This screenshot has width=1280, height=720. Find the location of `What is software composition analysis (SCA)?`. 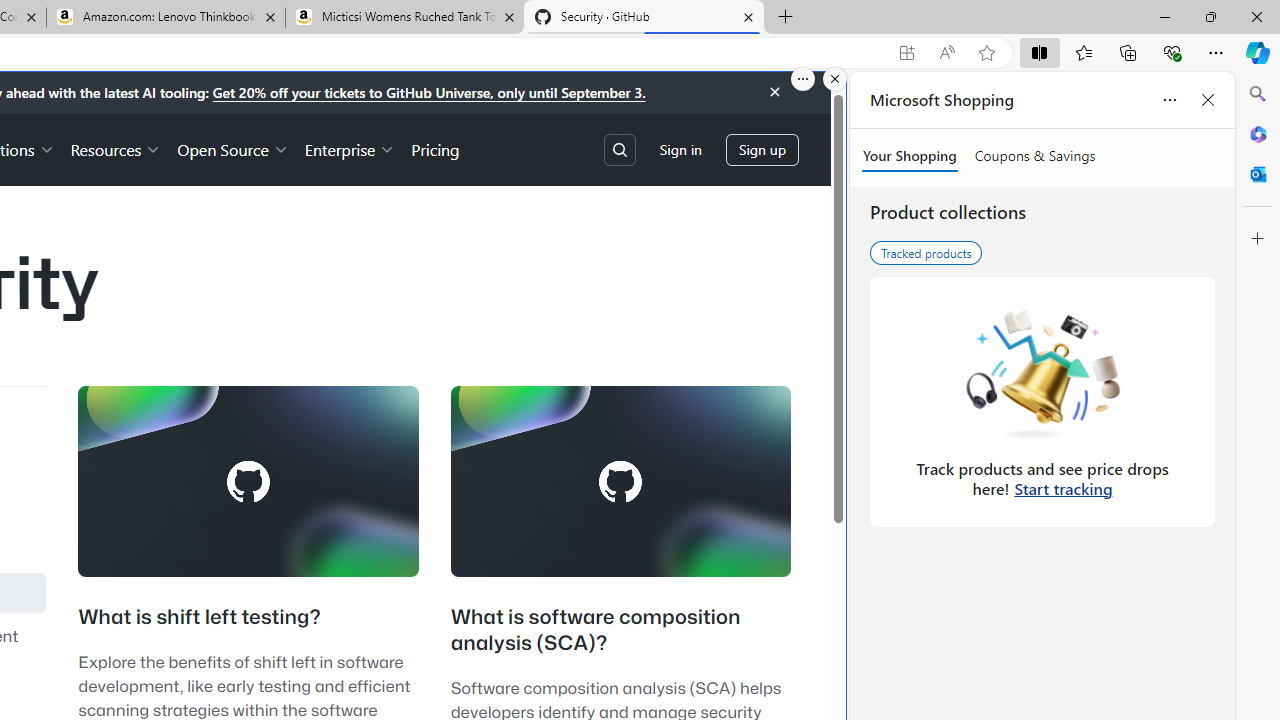

What is software composition analysis (SCA)? is located at coordinates (596, 630).